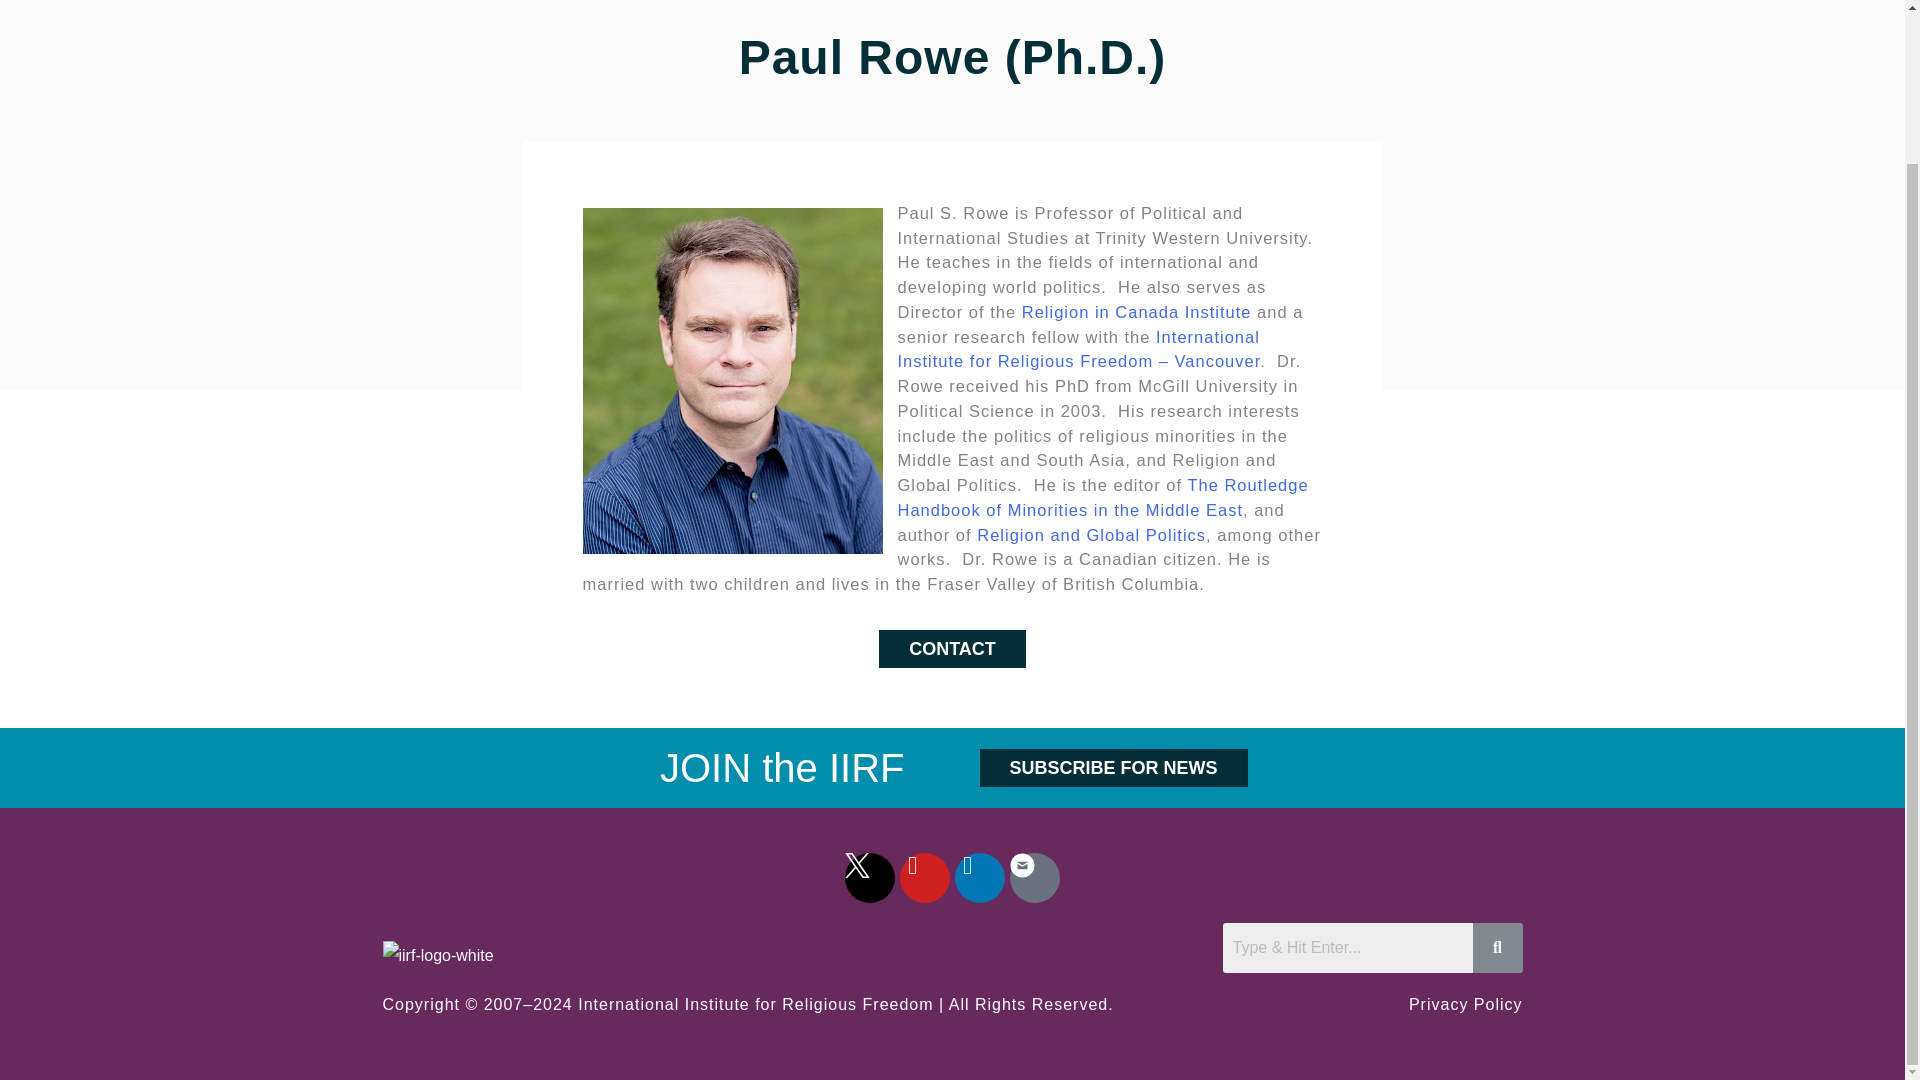  What do you see at coordinates (1466, 1004) in the screenshot?
I see `Privacy Policy` at bounding box center [1466, 1004].